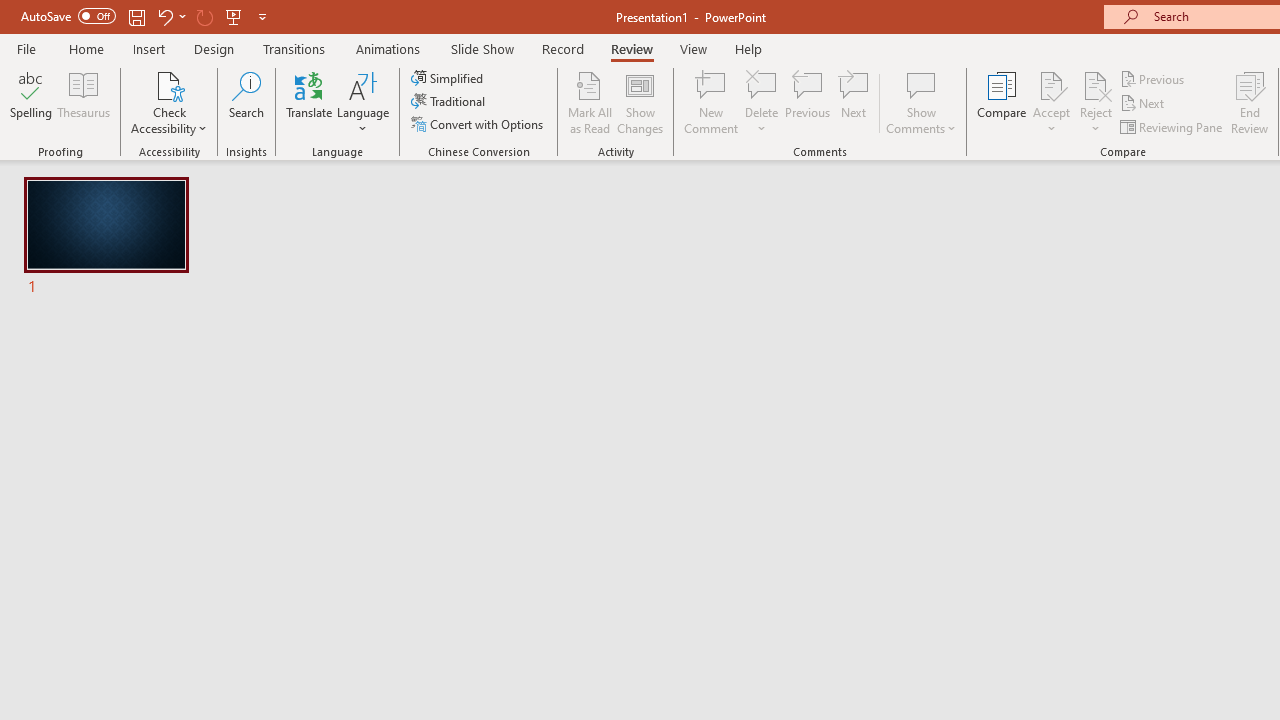 The width and height of the screenshot is (1280, 720). What do you see at coordinates (169, 102) in the screenshot?
I see `Check Accessibility` at bounding box center [169, 102].